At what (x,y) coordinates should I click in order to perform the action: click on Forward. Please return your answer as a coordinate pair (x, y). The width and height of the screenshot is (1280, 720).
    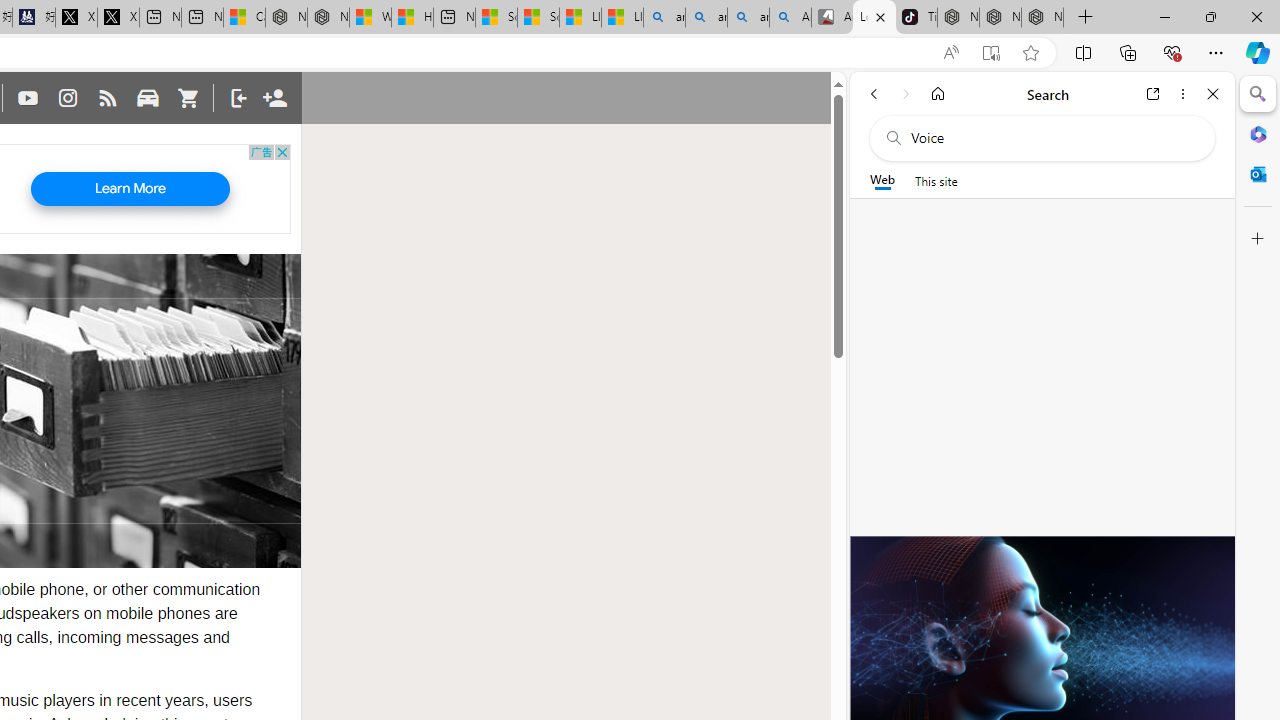
    Looking at the image, I should click on (906, 94).